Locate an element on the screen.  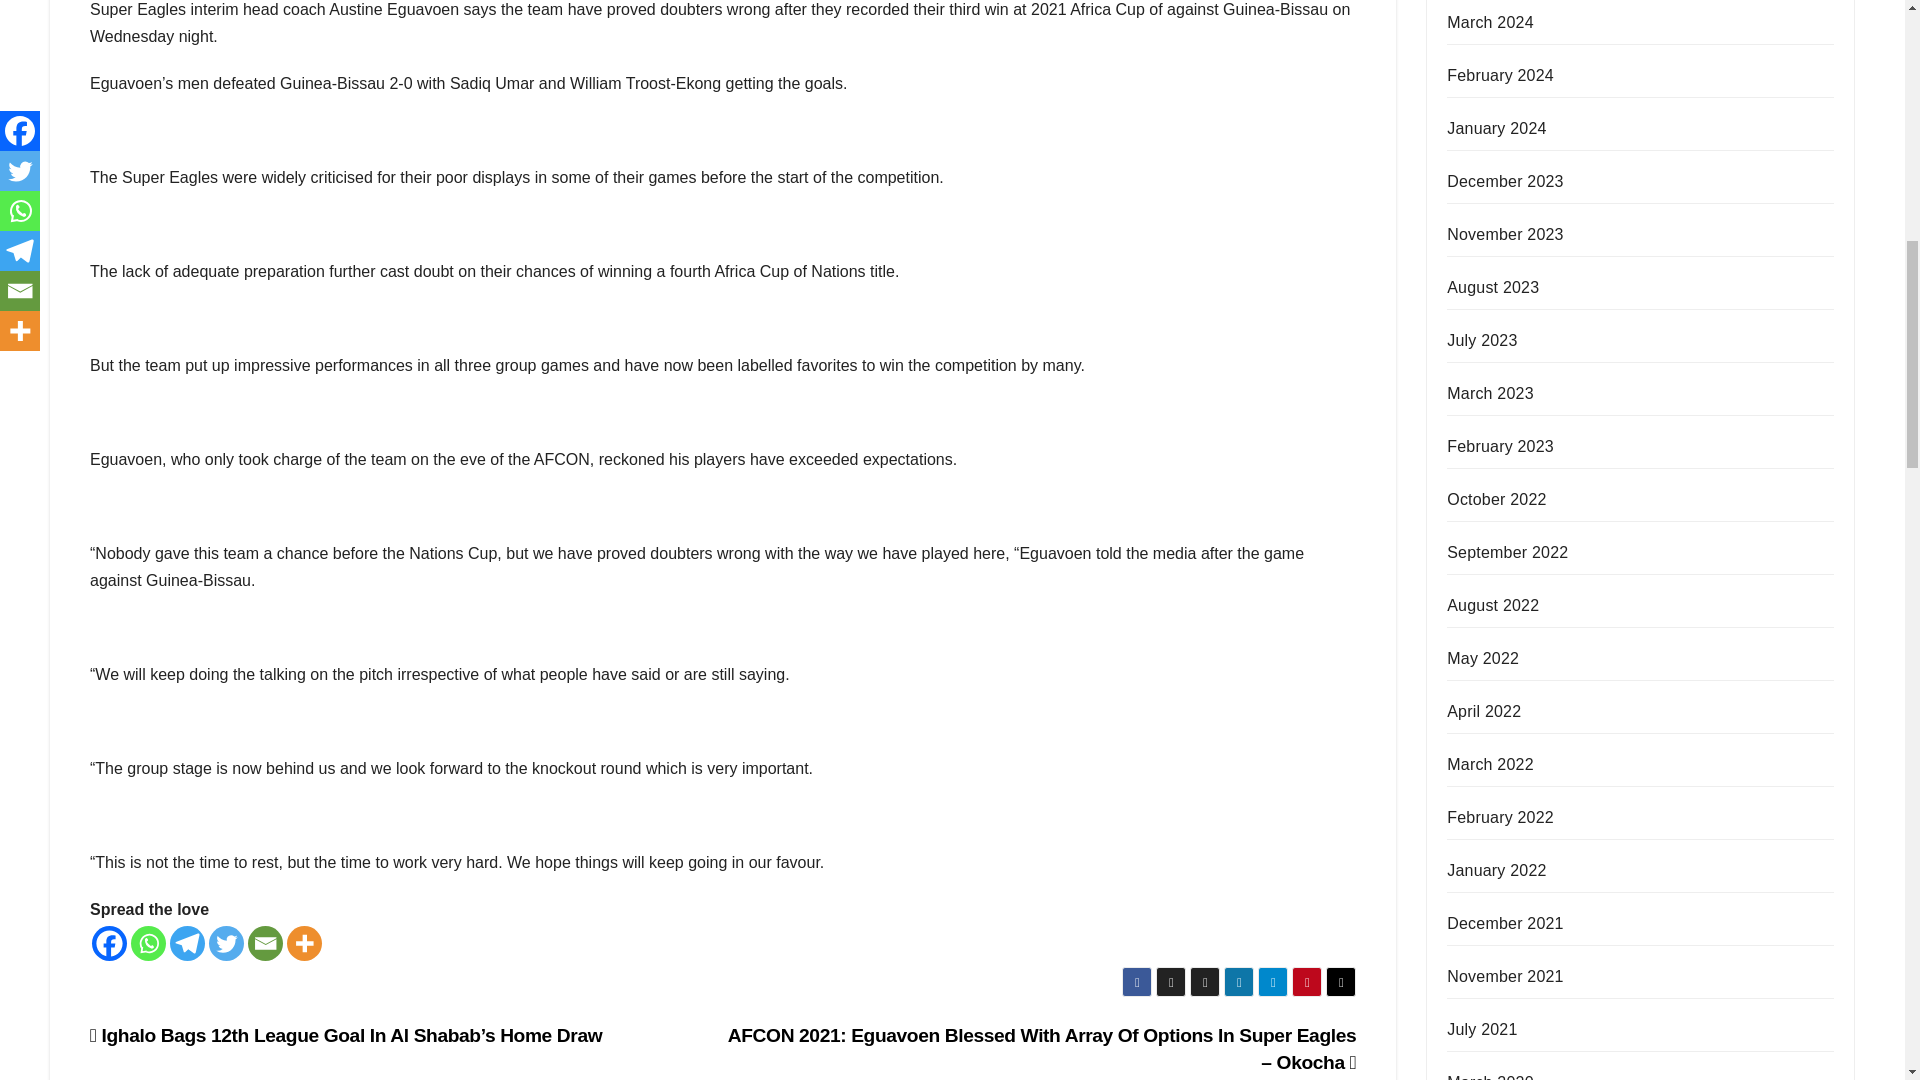
More is located at coordinates (304, 943).